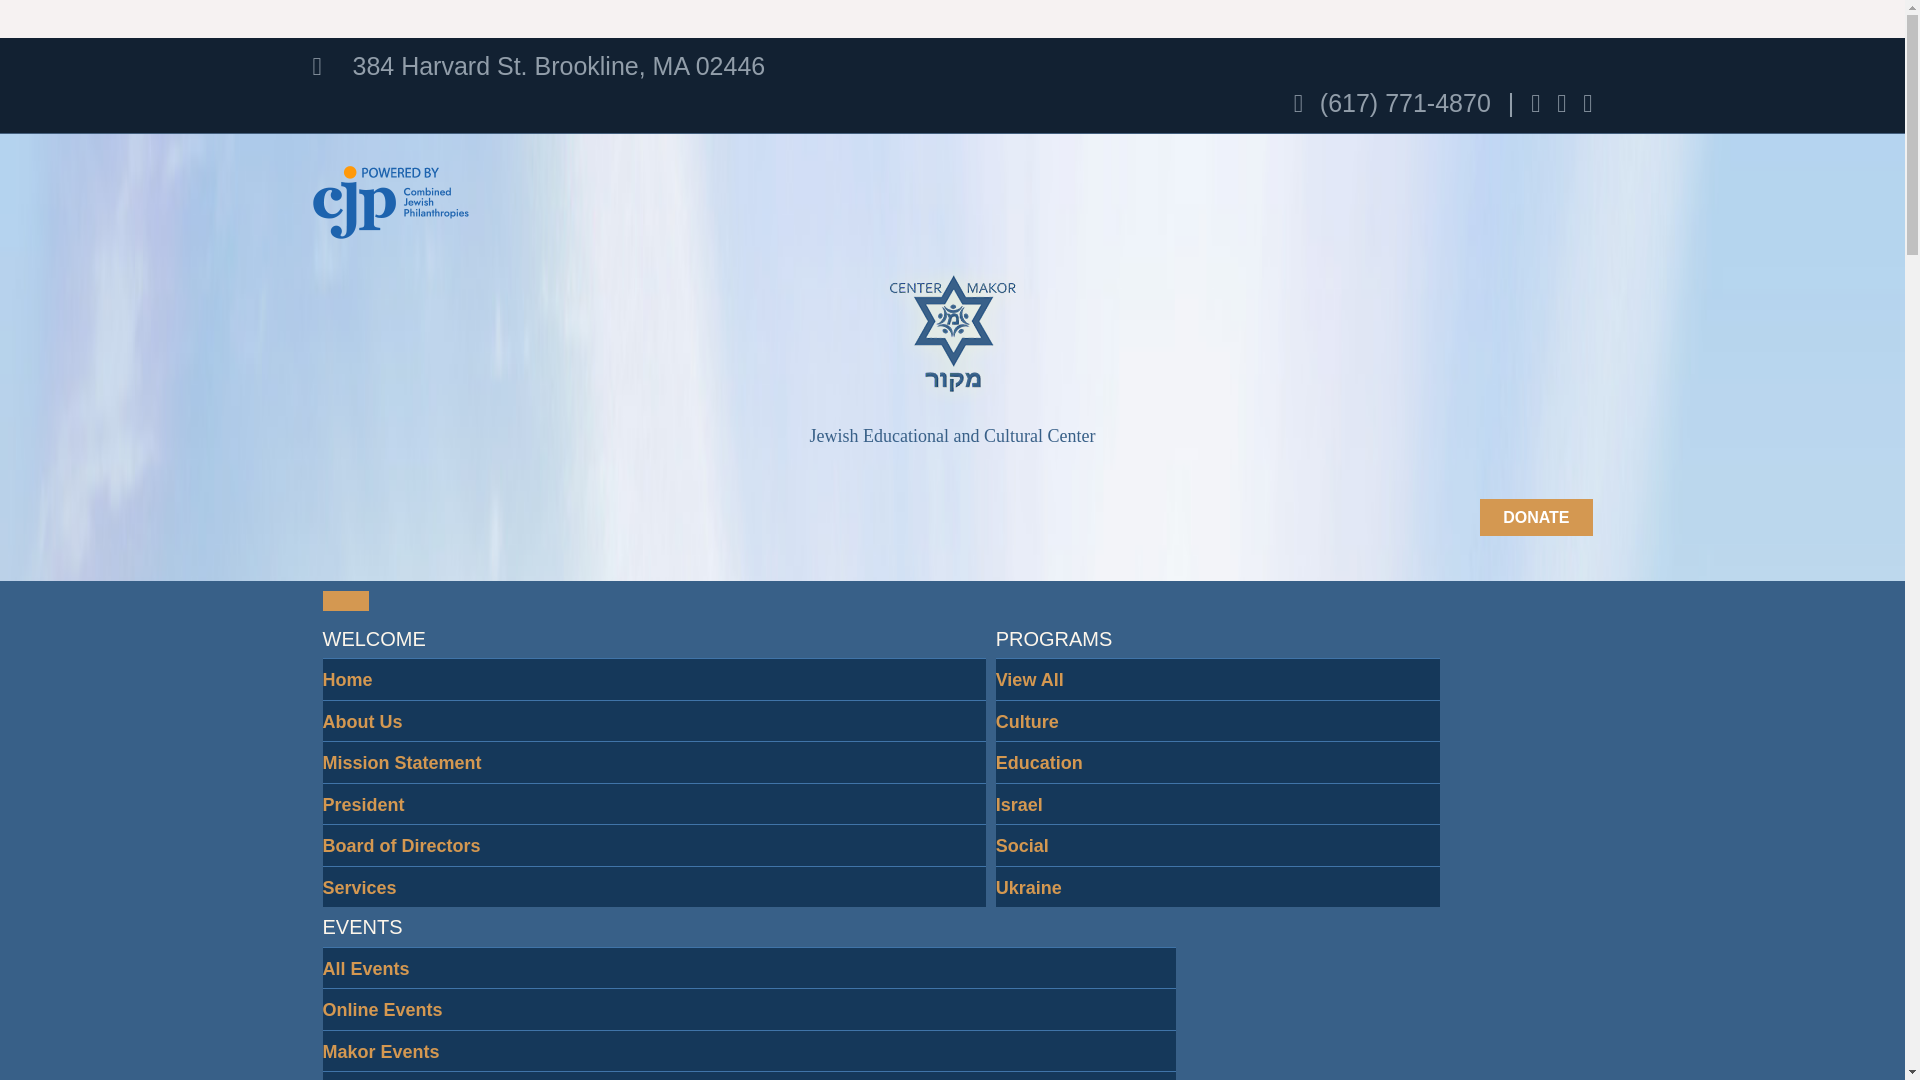 This screenshot has width=1920, height=1080. What do you see at coordinates (380, 1050) in the screenshot?
I see `Makor Events` at bounding box center [380, 1050].